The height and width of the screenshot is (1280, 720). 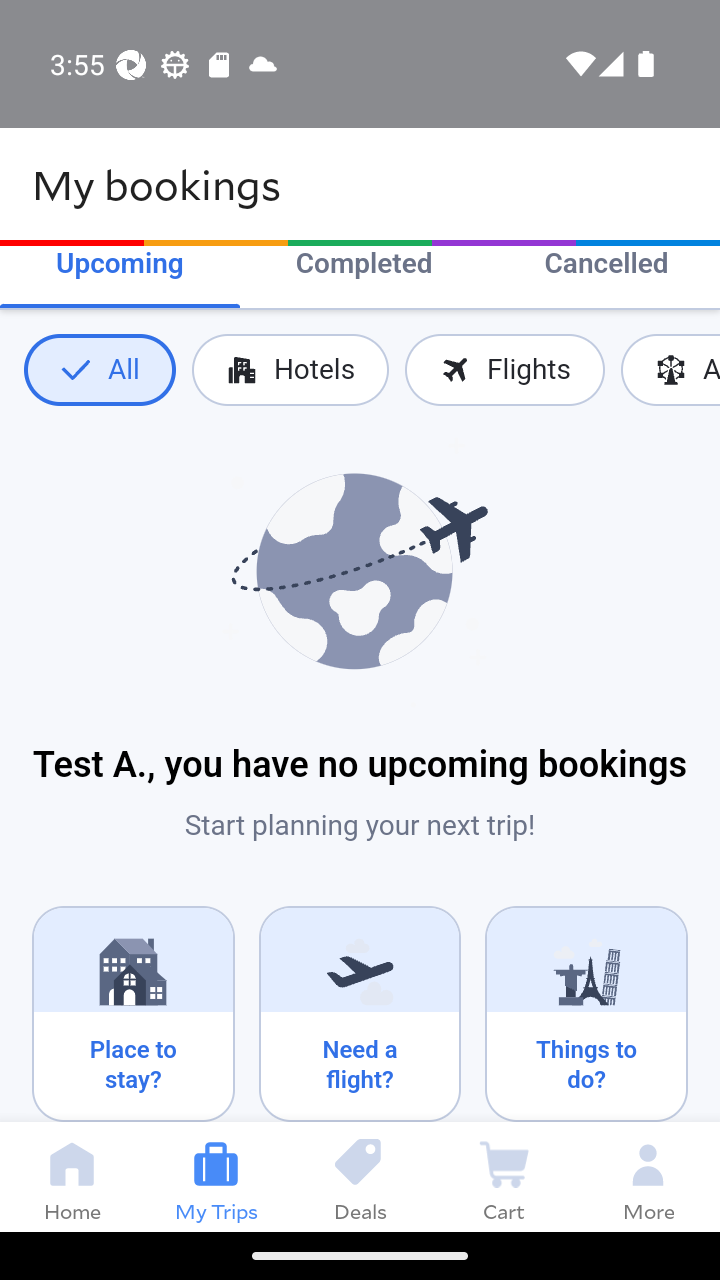 I want to click on All, so click(x=99, y=370).